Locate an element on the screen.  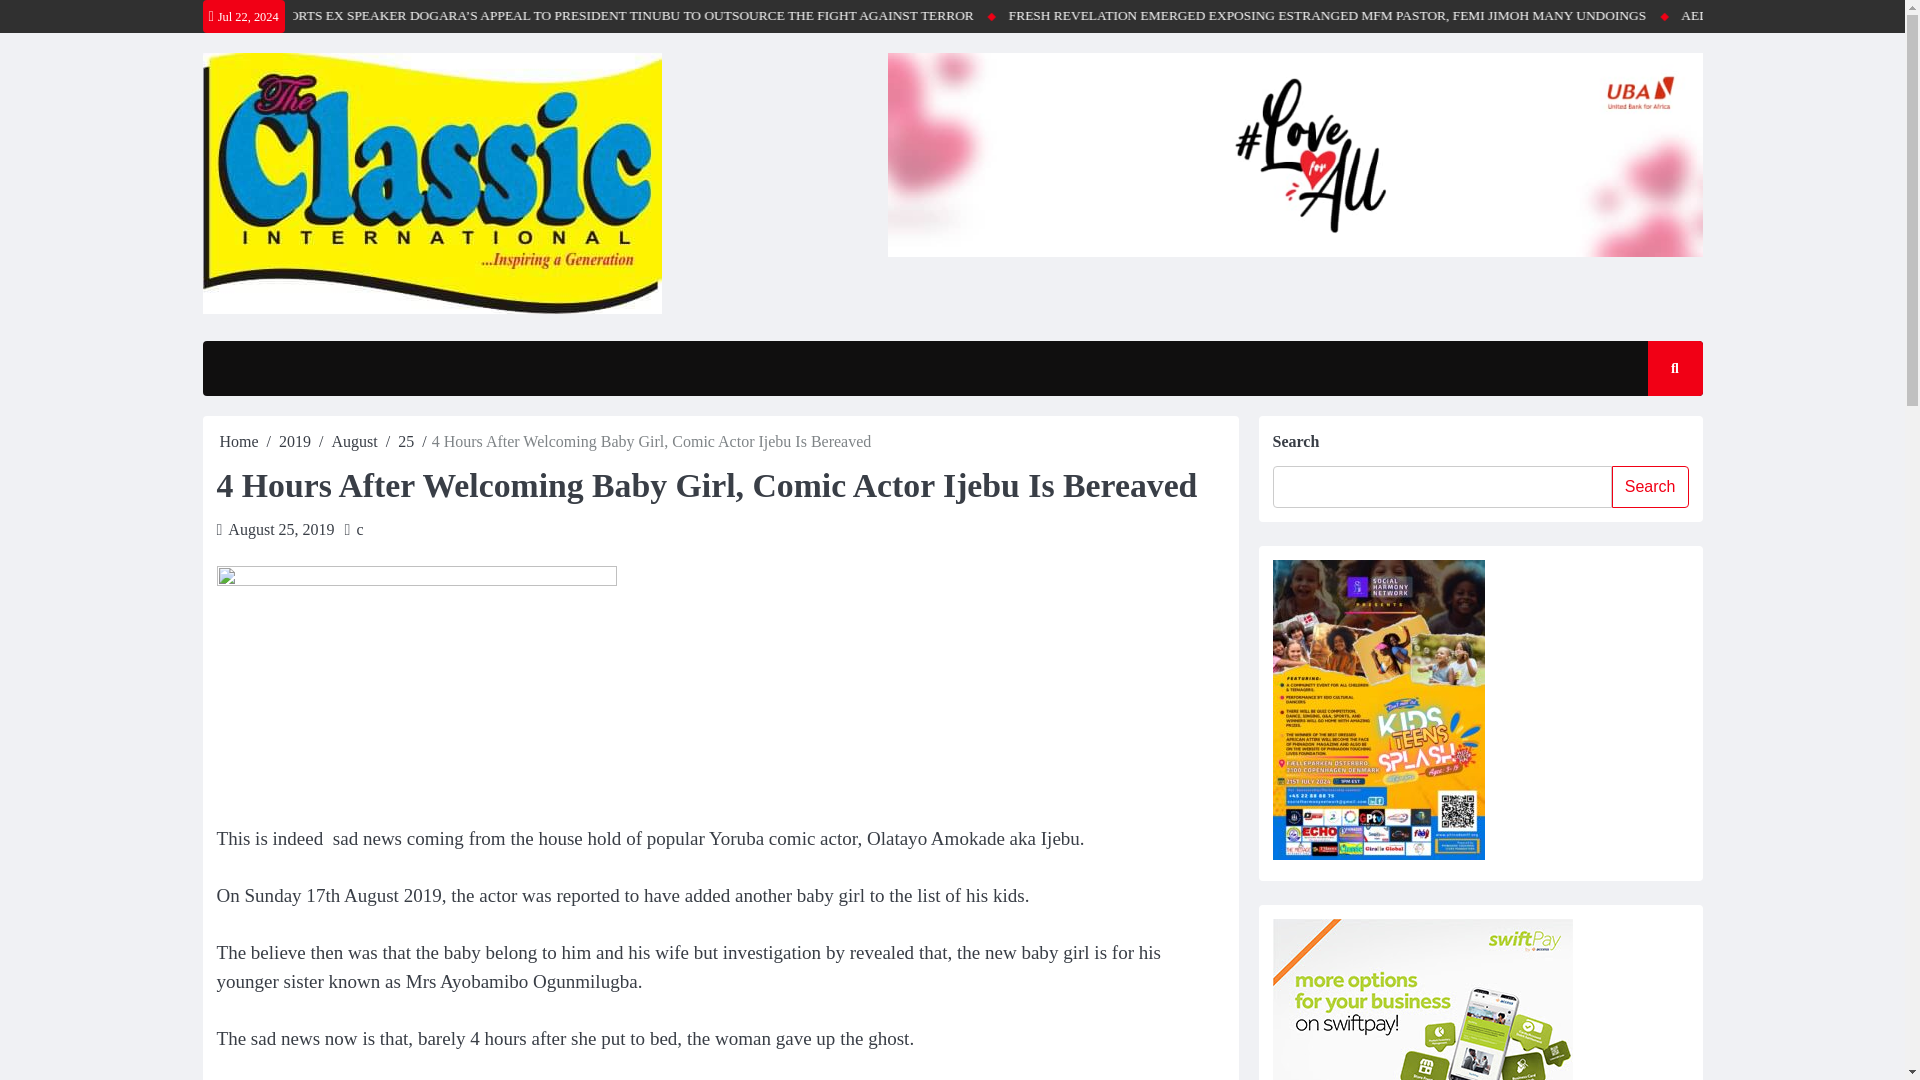
August is located at coordinates (355, 442).